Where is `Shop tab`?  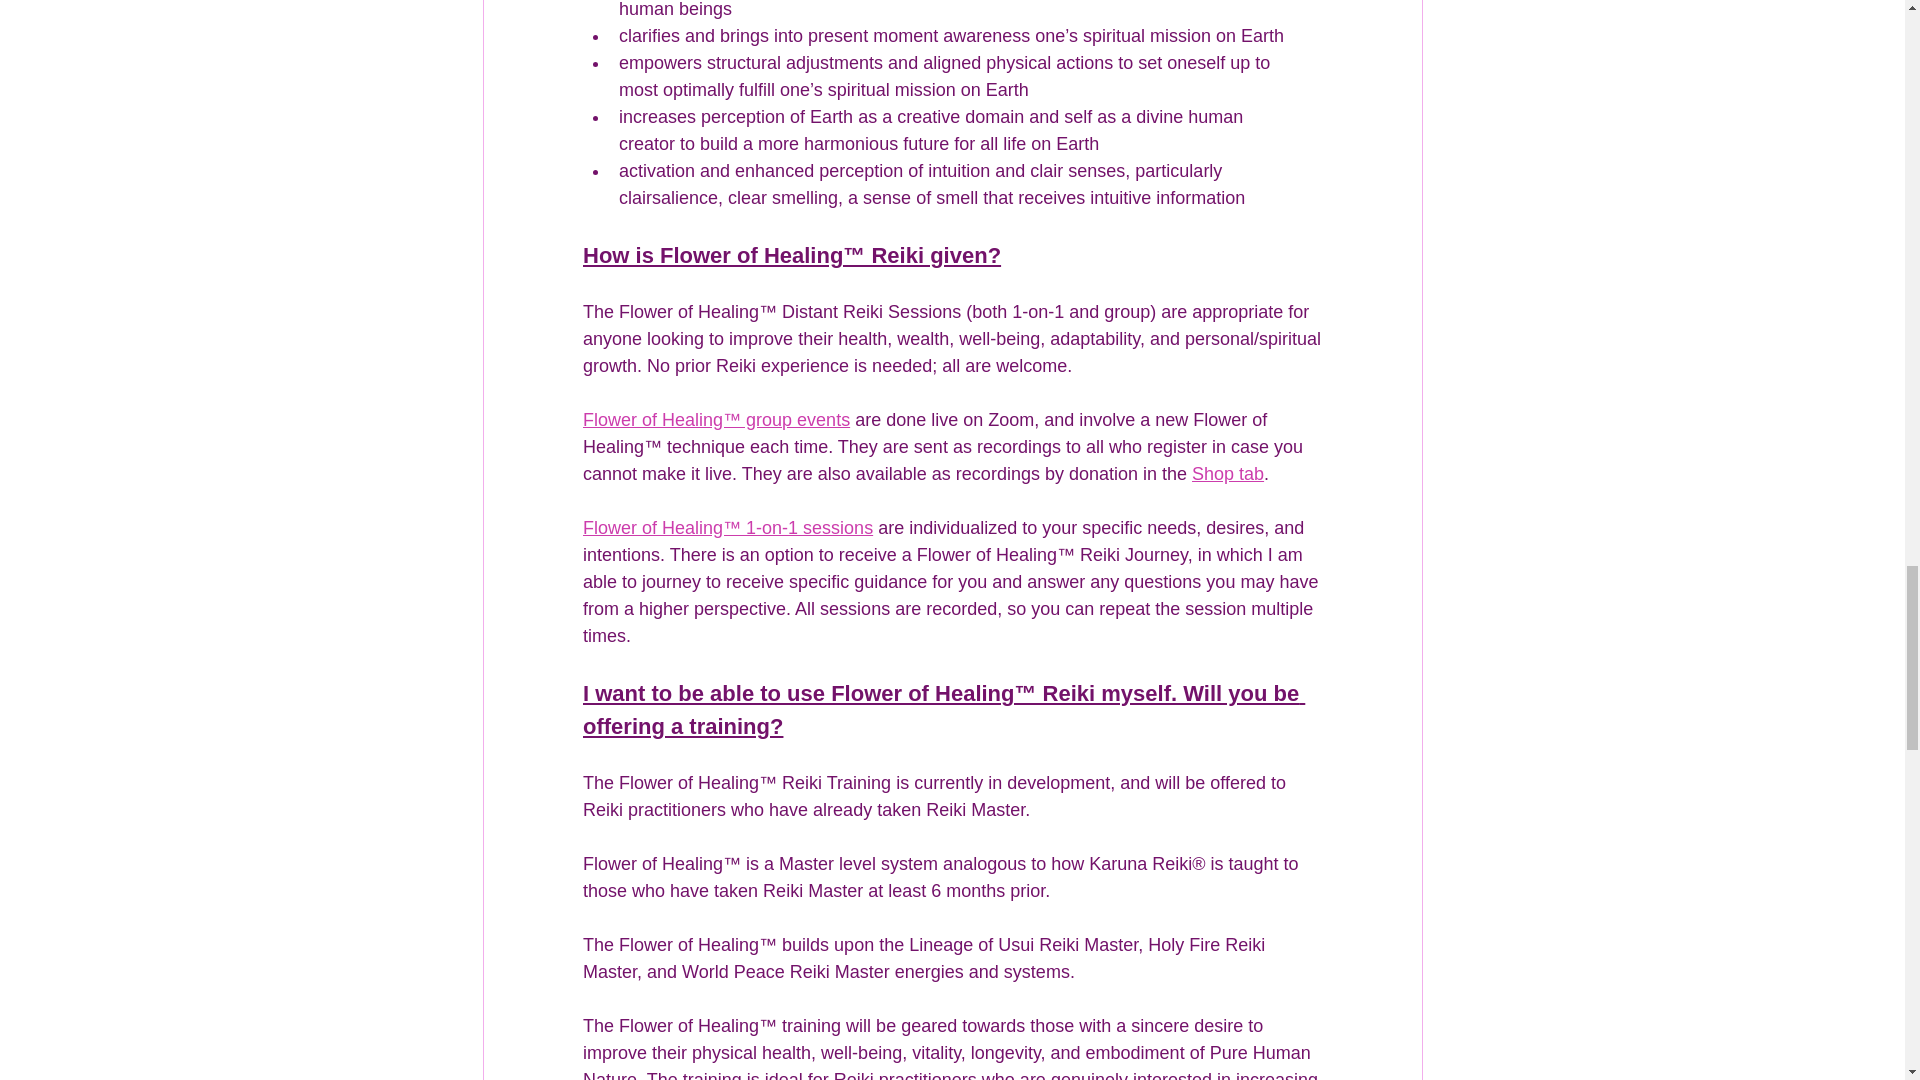 Shop tab is located at coordinates (1228, 474).